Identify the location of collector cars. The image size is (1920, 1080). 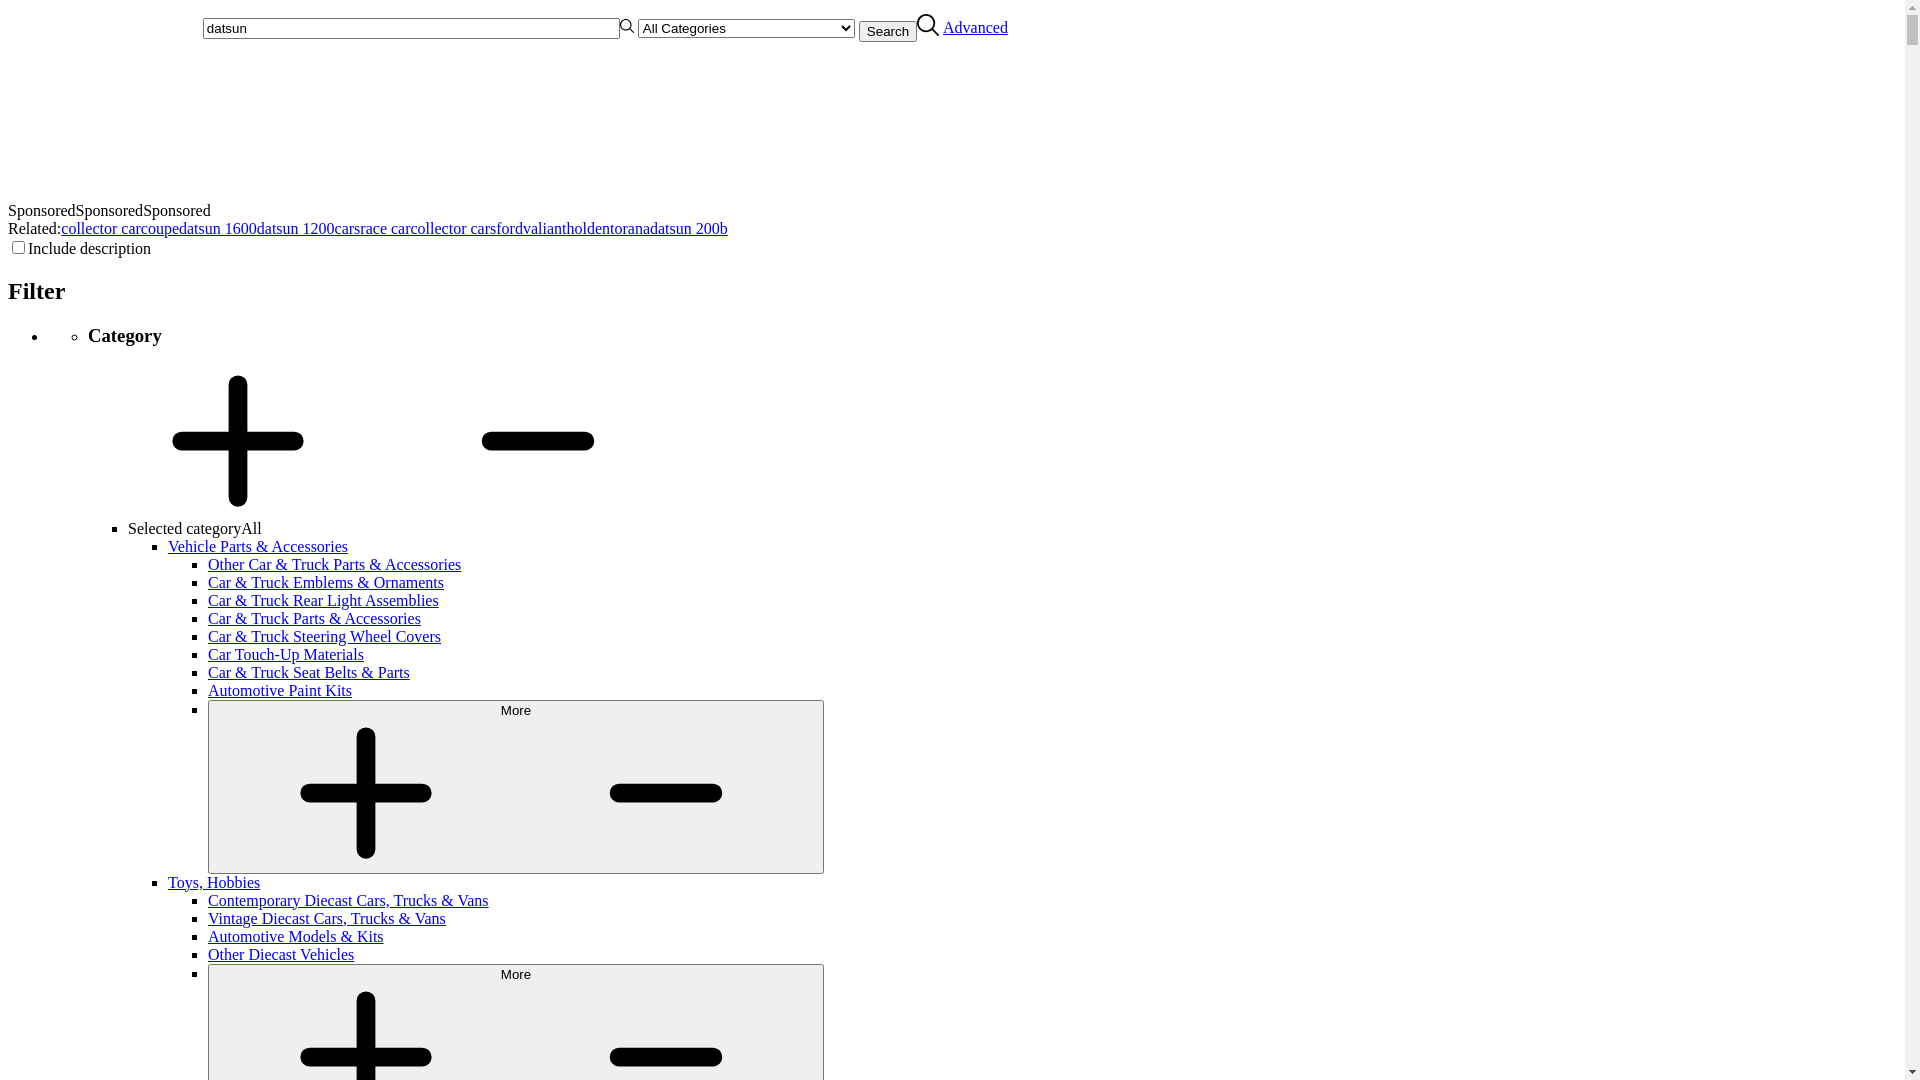
(454, 228).